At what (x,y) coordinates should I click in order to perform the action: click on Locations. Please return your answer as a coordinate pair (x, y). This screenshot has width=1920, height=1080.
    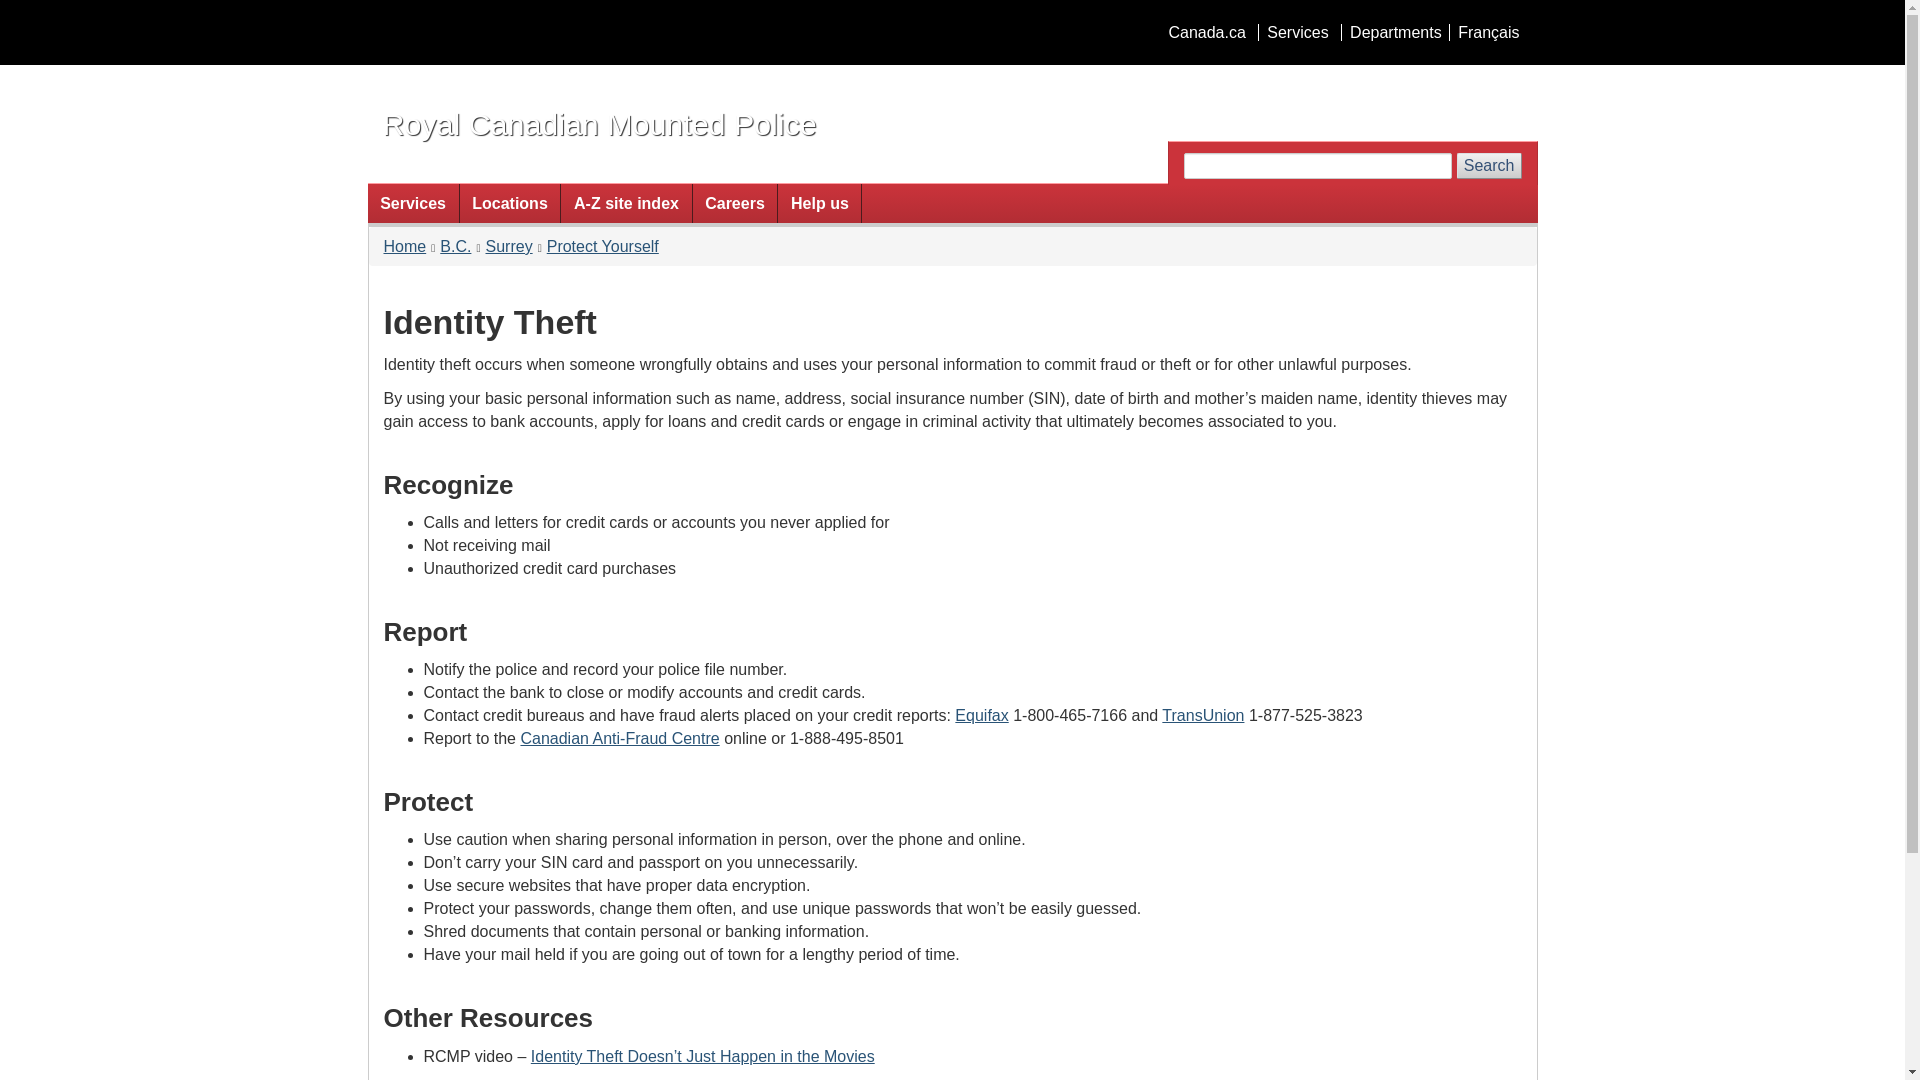
    Looking at the image, I should click on (510, 202).